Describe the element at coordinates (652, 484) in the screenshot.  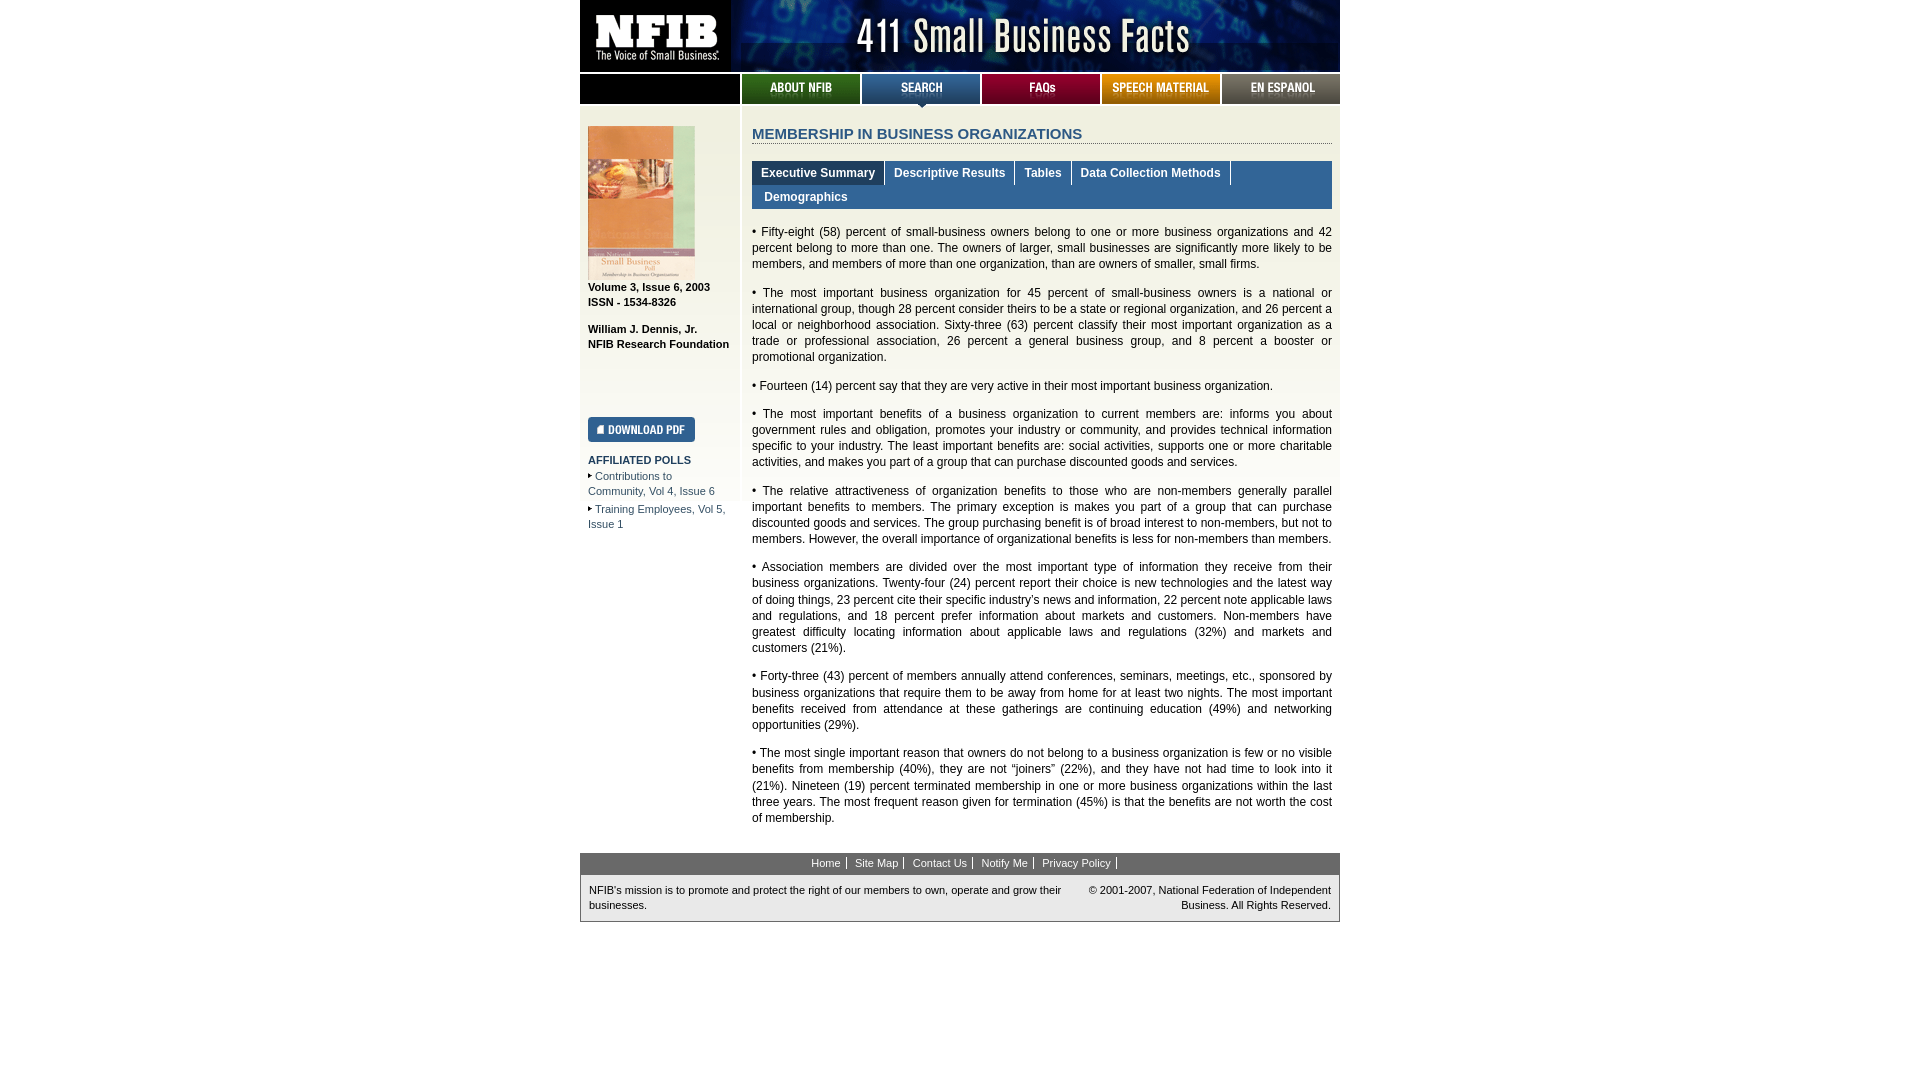
I see `Contributions to Community, Vol 4, Issue 6` at that location.